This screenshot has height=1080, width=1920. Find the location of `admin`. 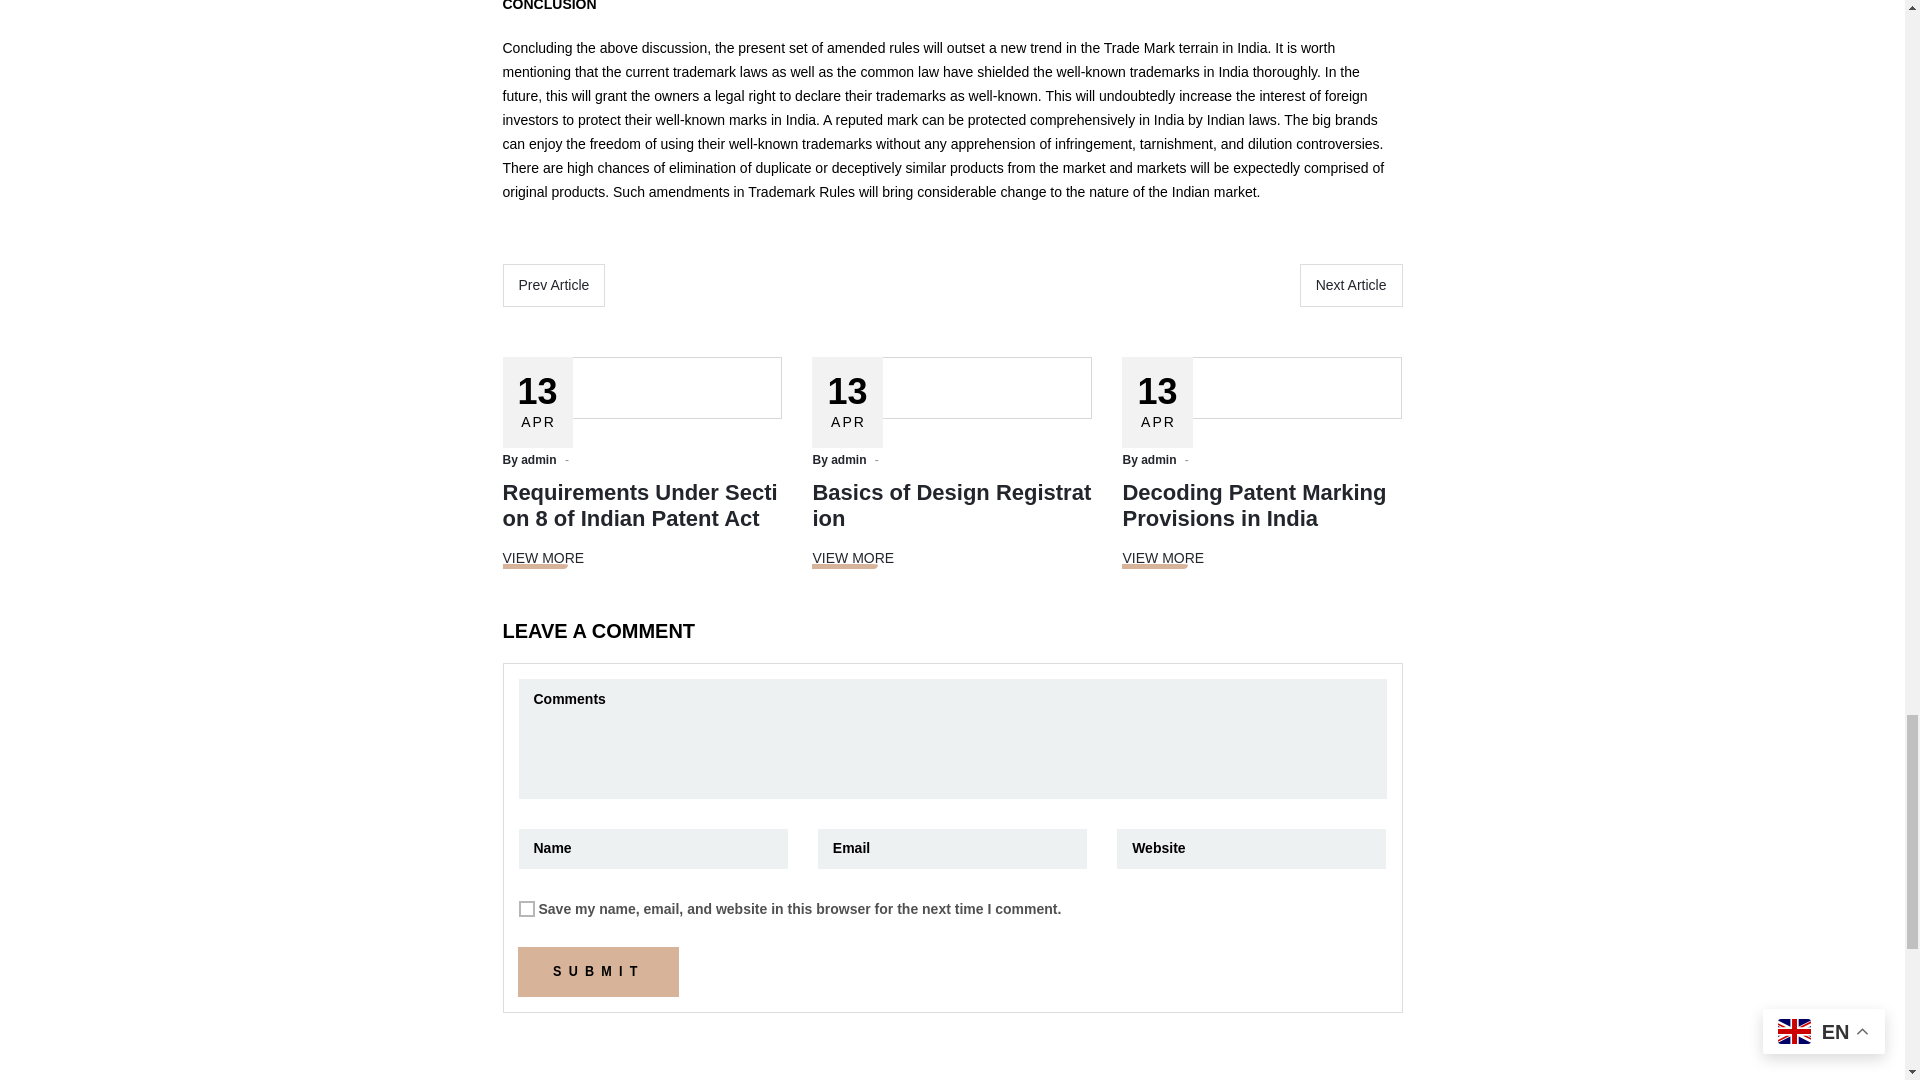

admin is located at coordinates (538, 459).